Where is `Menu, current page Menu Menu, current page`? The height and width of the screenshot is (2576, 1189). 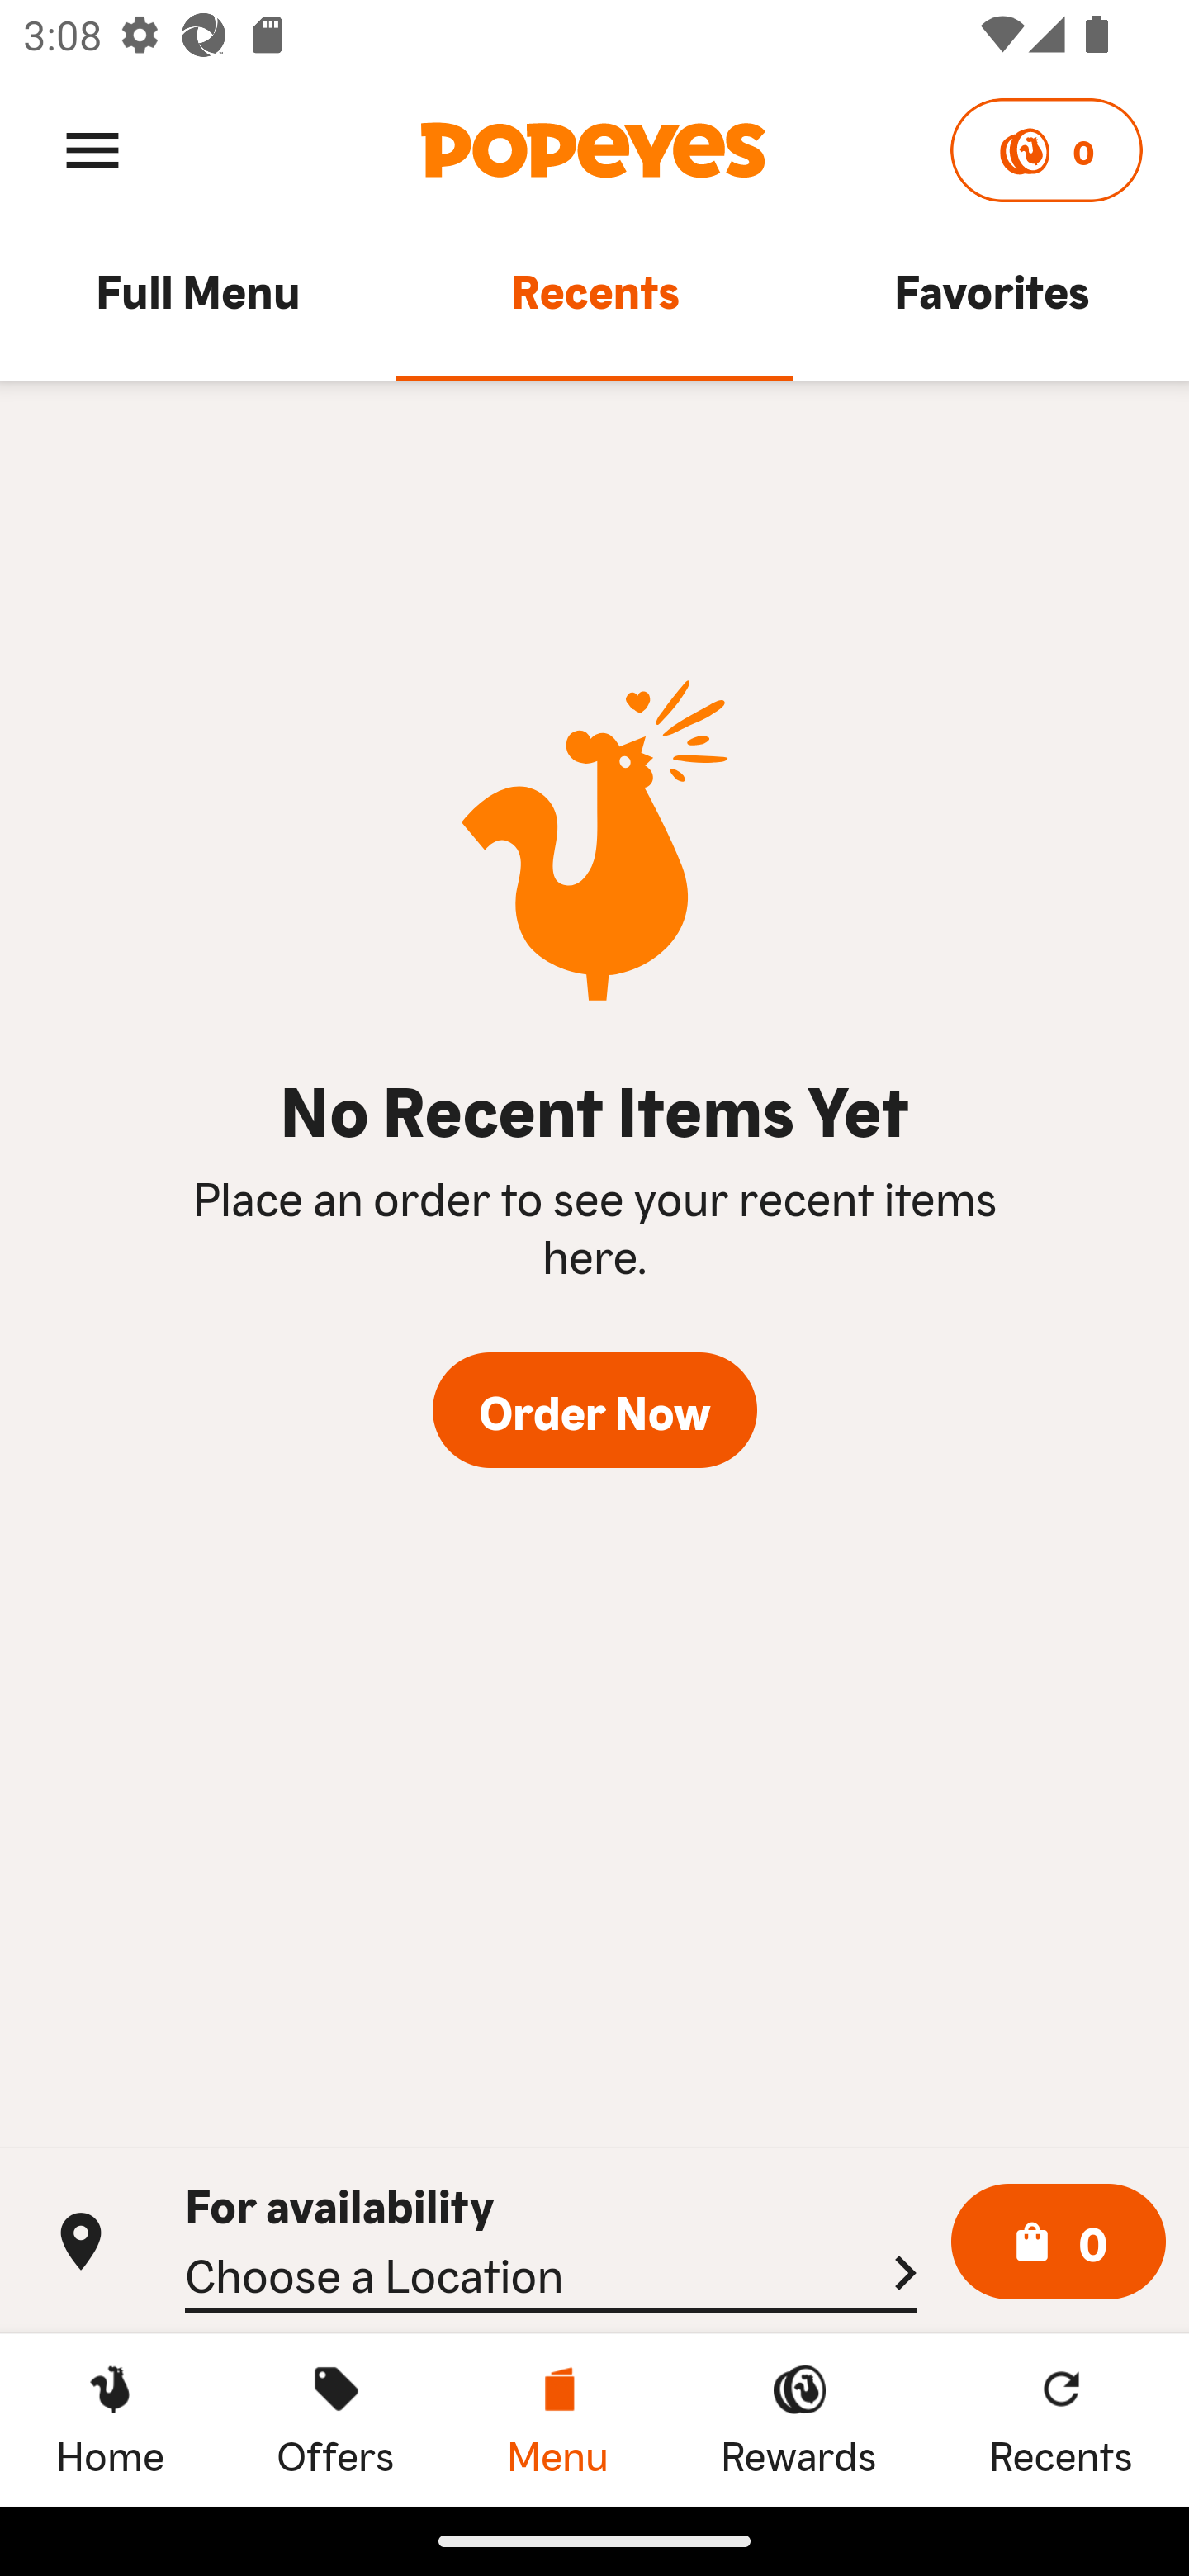 Menu, current page Menu Menu, current page is located at coordinates (557, 2419).